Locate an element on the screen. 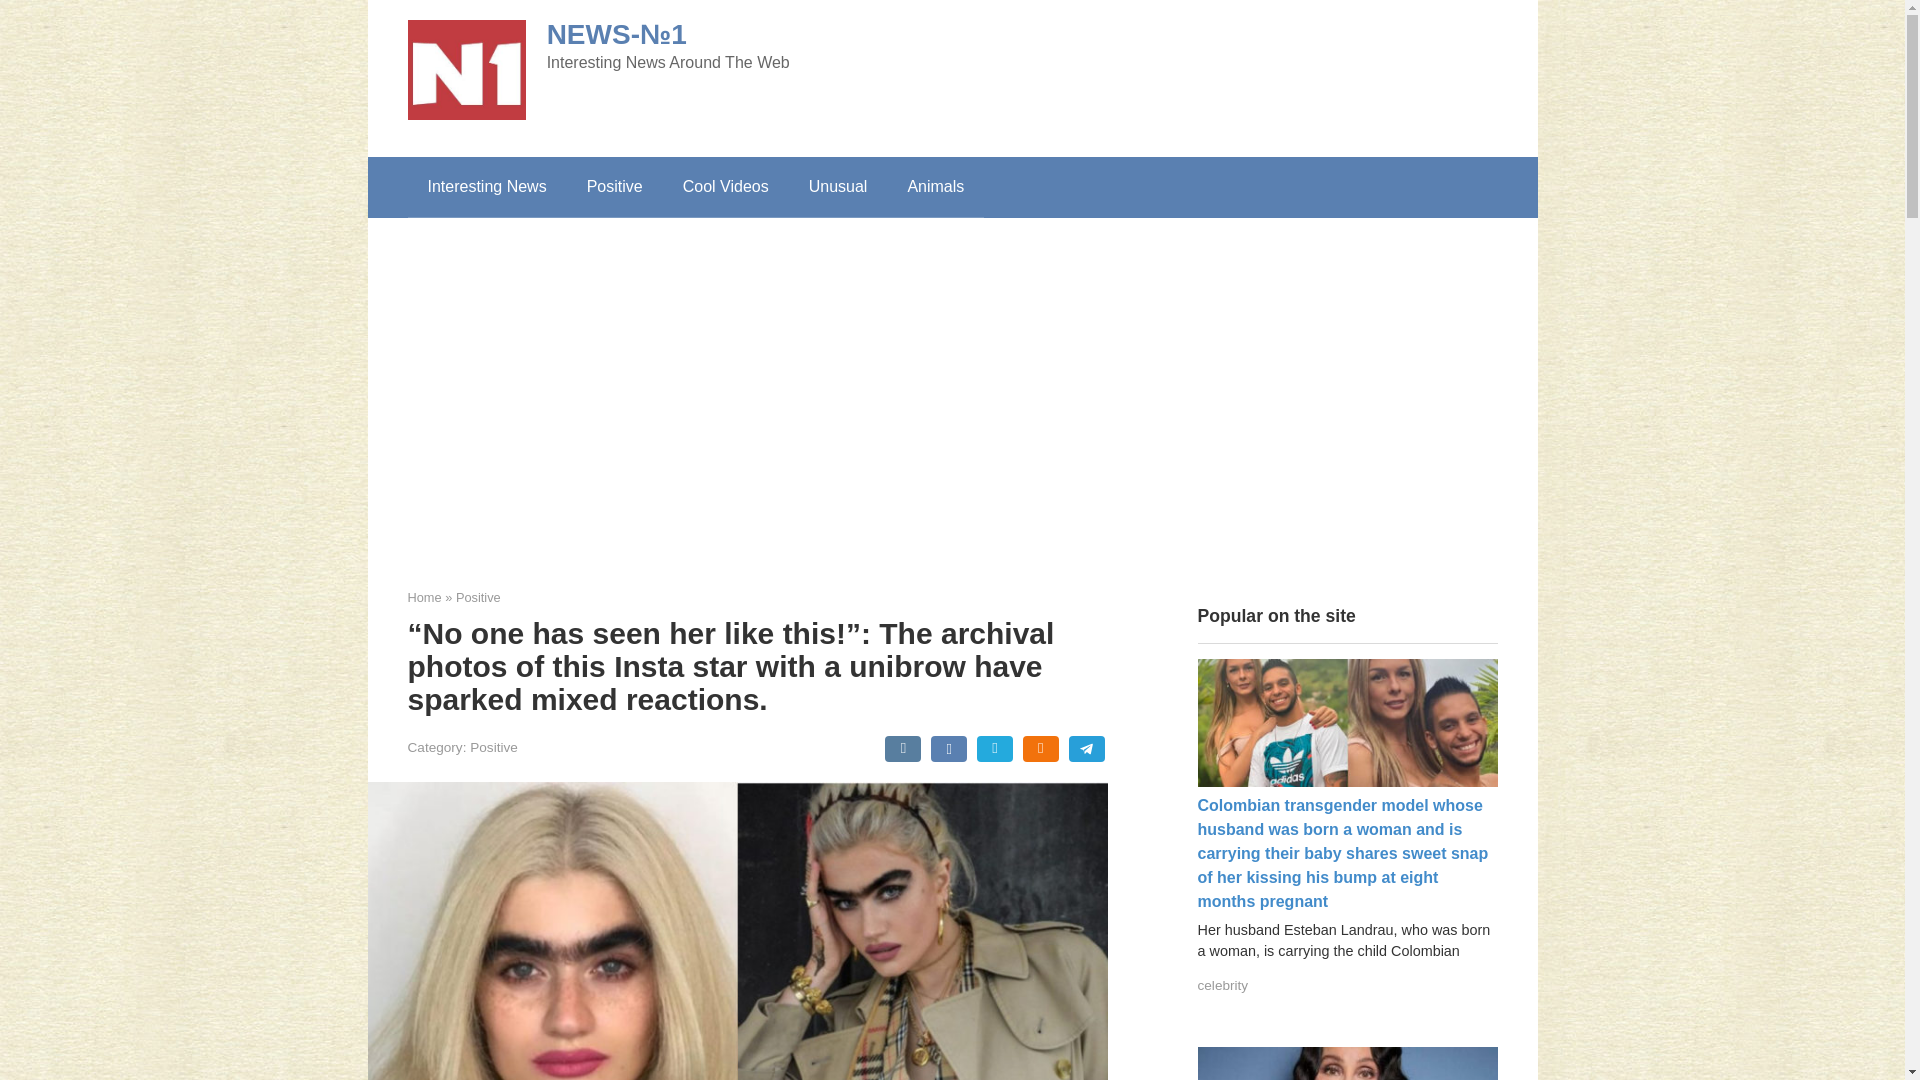 The width and height of the screenshot is (1920, 1080). Home is located at coordinates (424, 596).